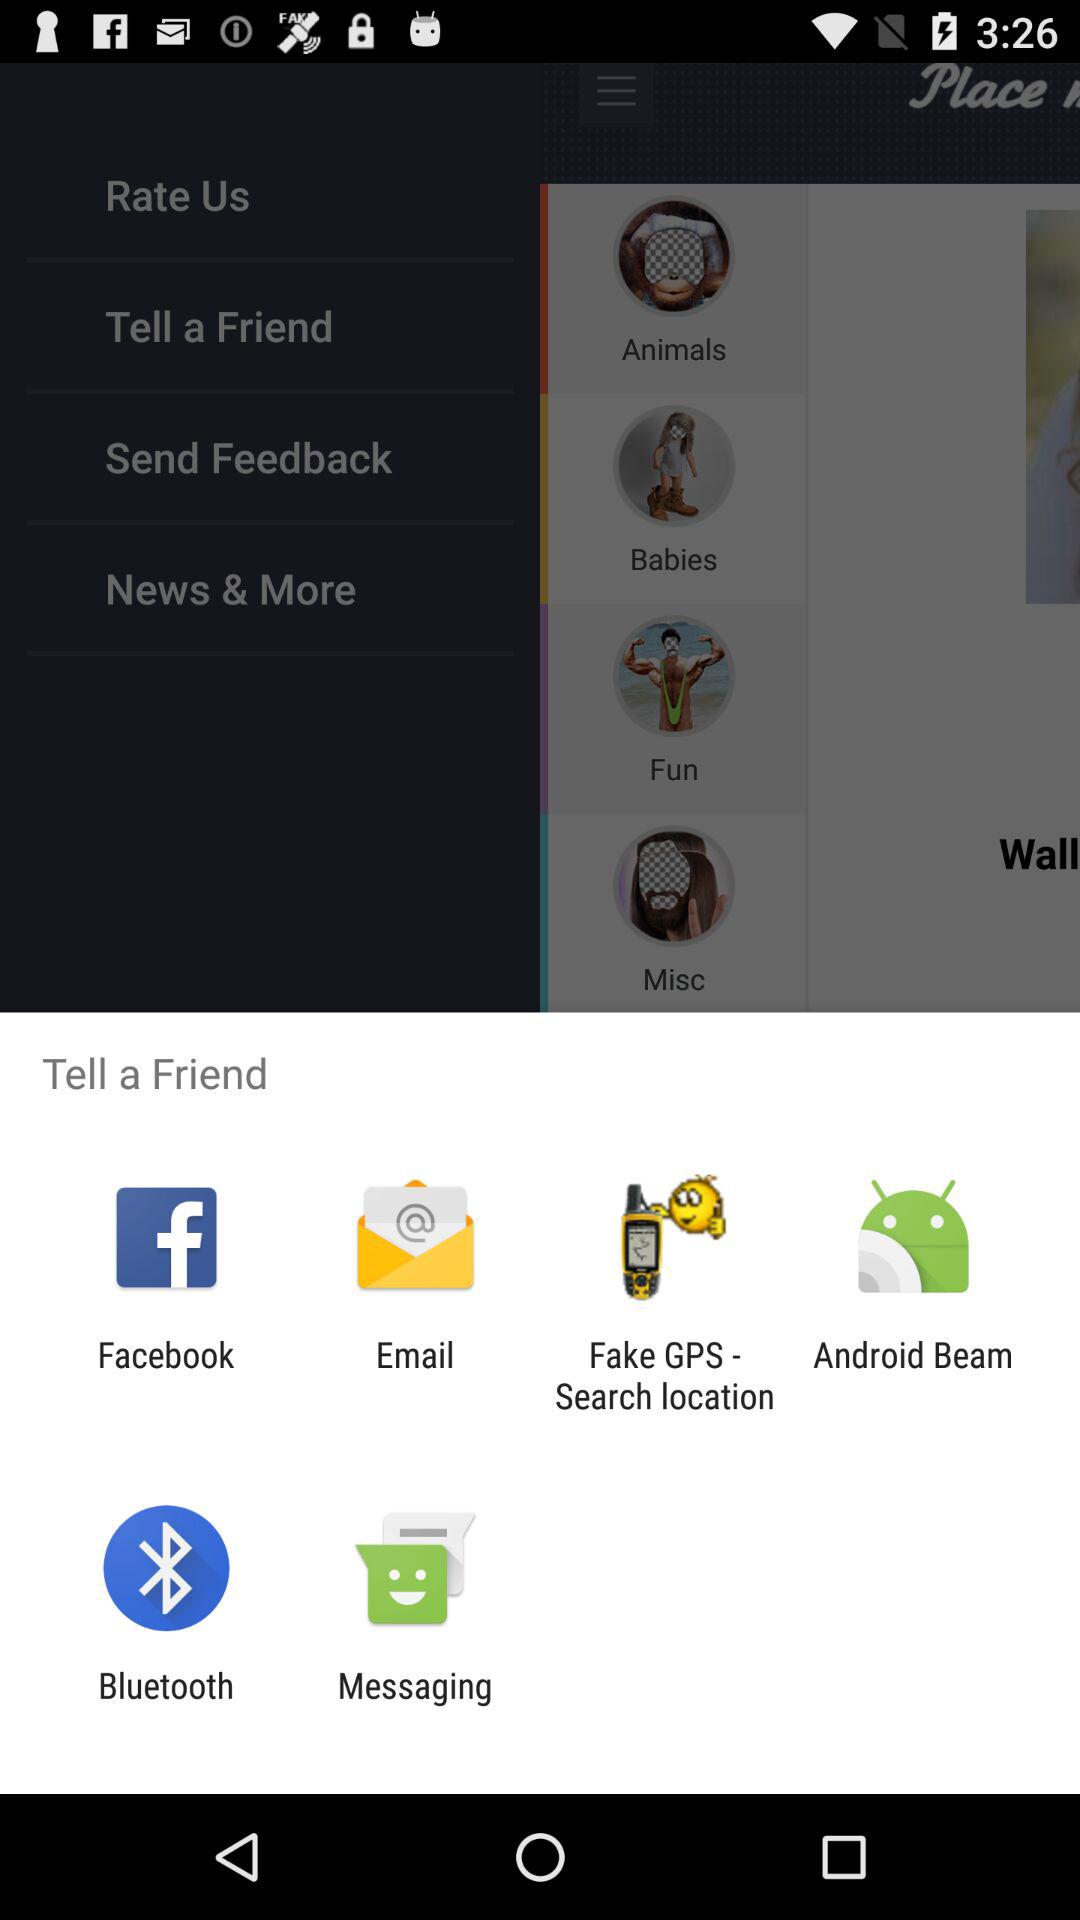  Describe the element at coordinates (664, 1375) in the screenshot. I see `turn off the item to the left of the android beam item` at that location.